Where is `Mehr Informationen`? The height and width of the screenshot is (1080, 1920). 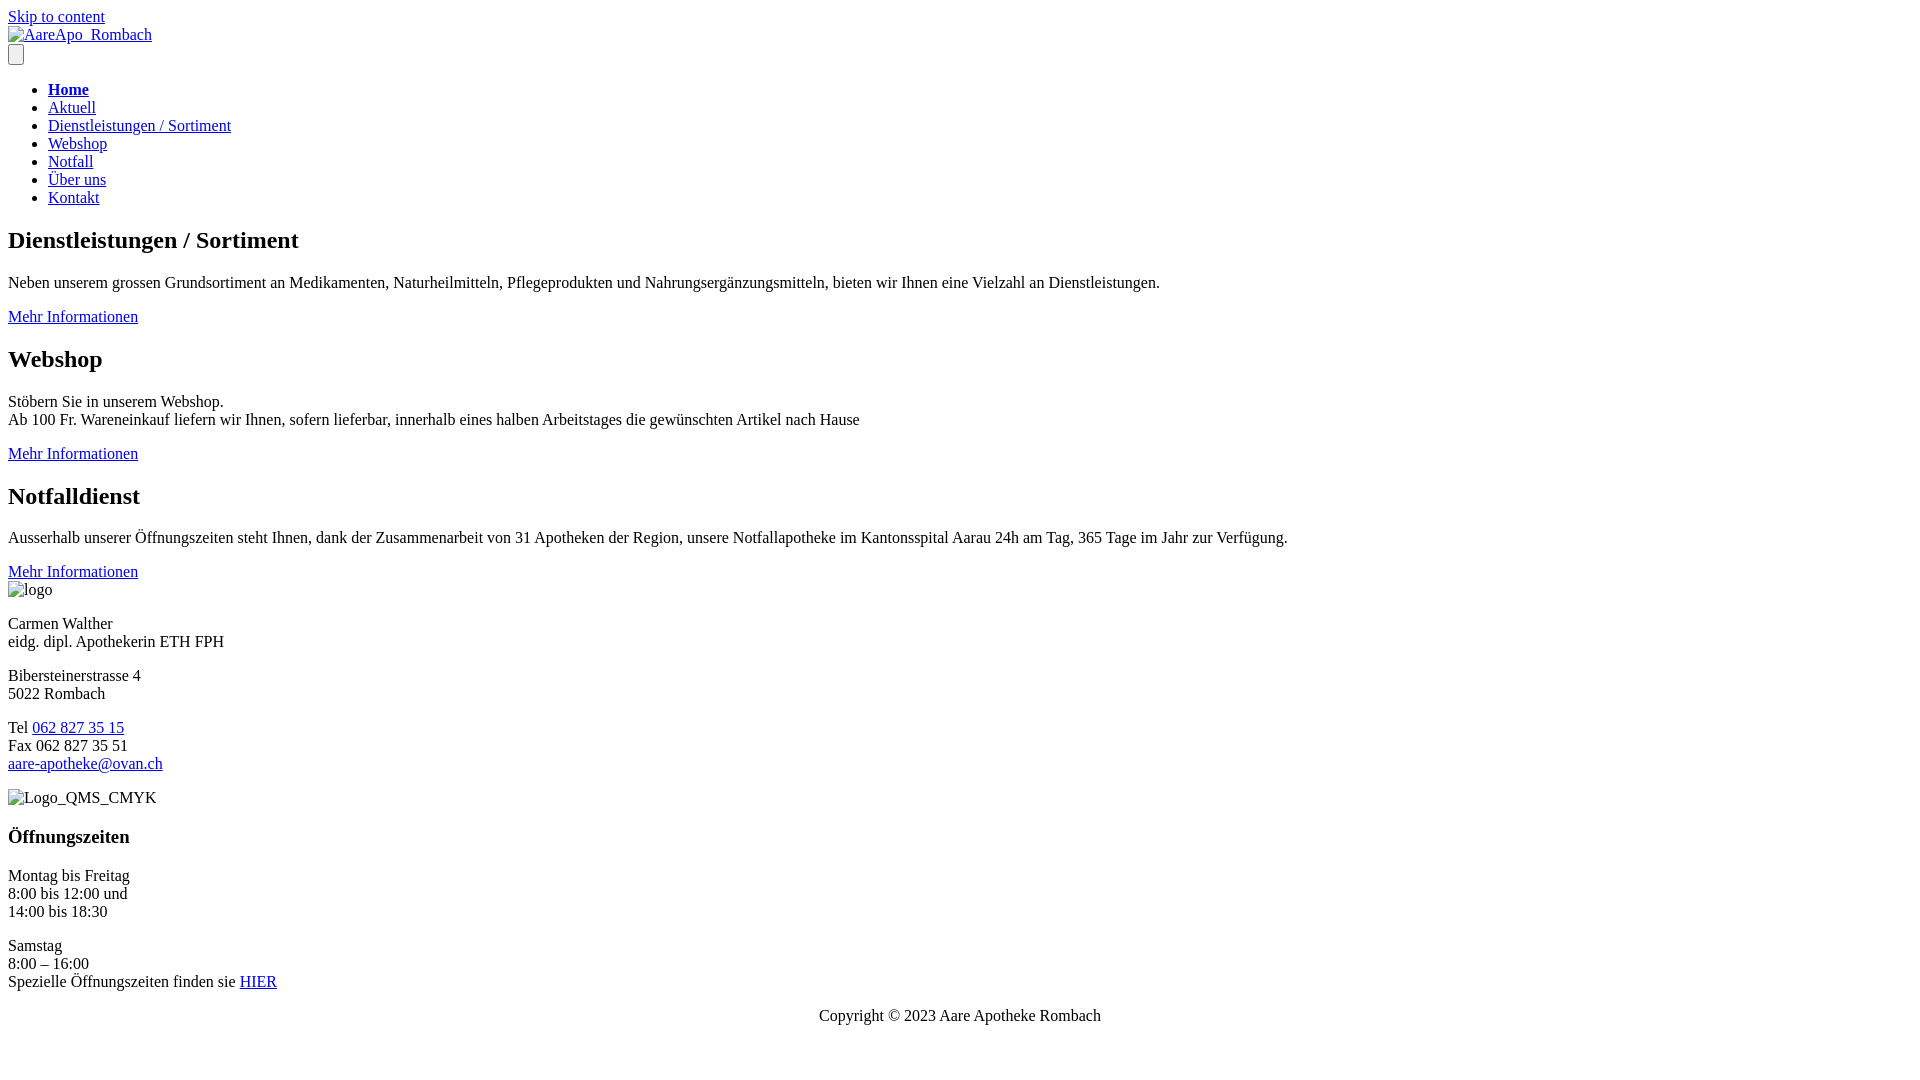 Mehr Informationen is located at coordinates (73, 454).